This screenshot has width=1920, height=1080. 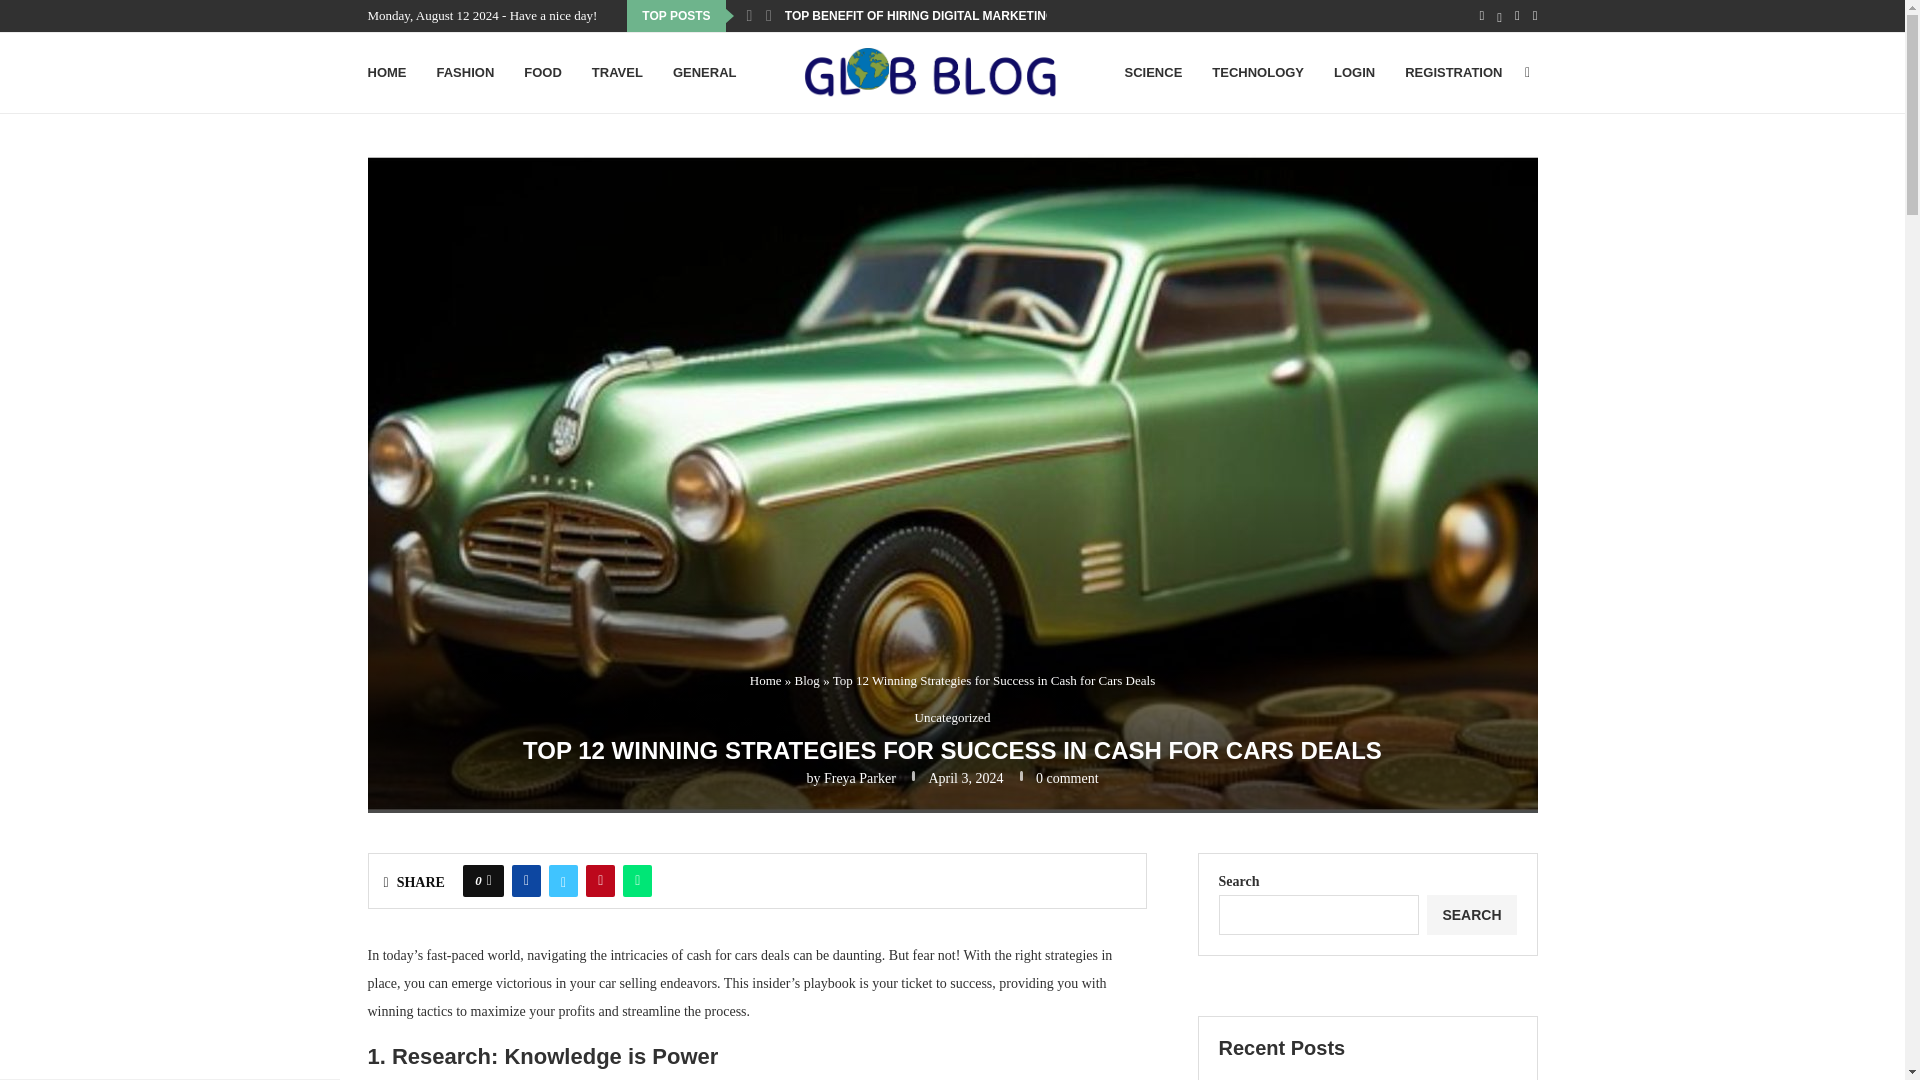 I want to click on REGISTRATION, so click(x=1453, y=73).